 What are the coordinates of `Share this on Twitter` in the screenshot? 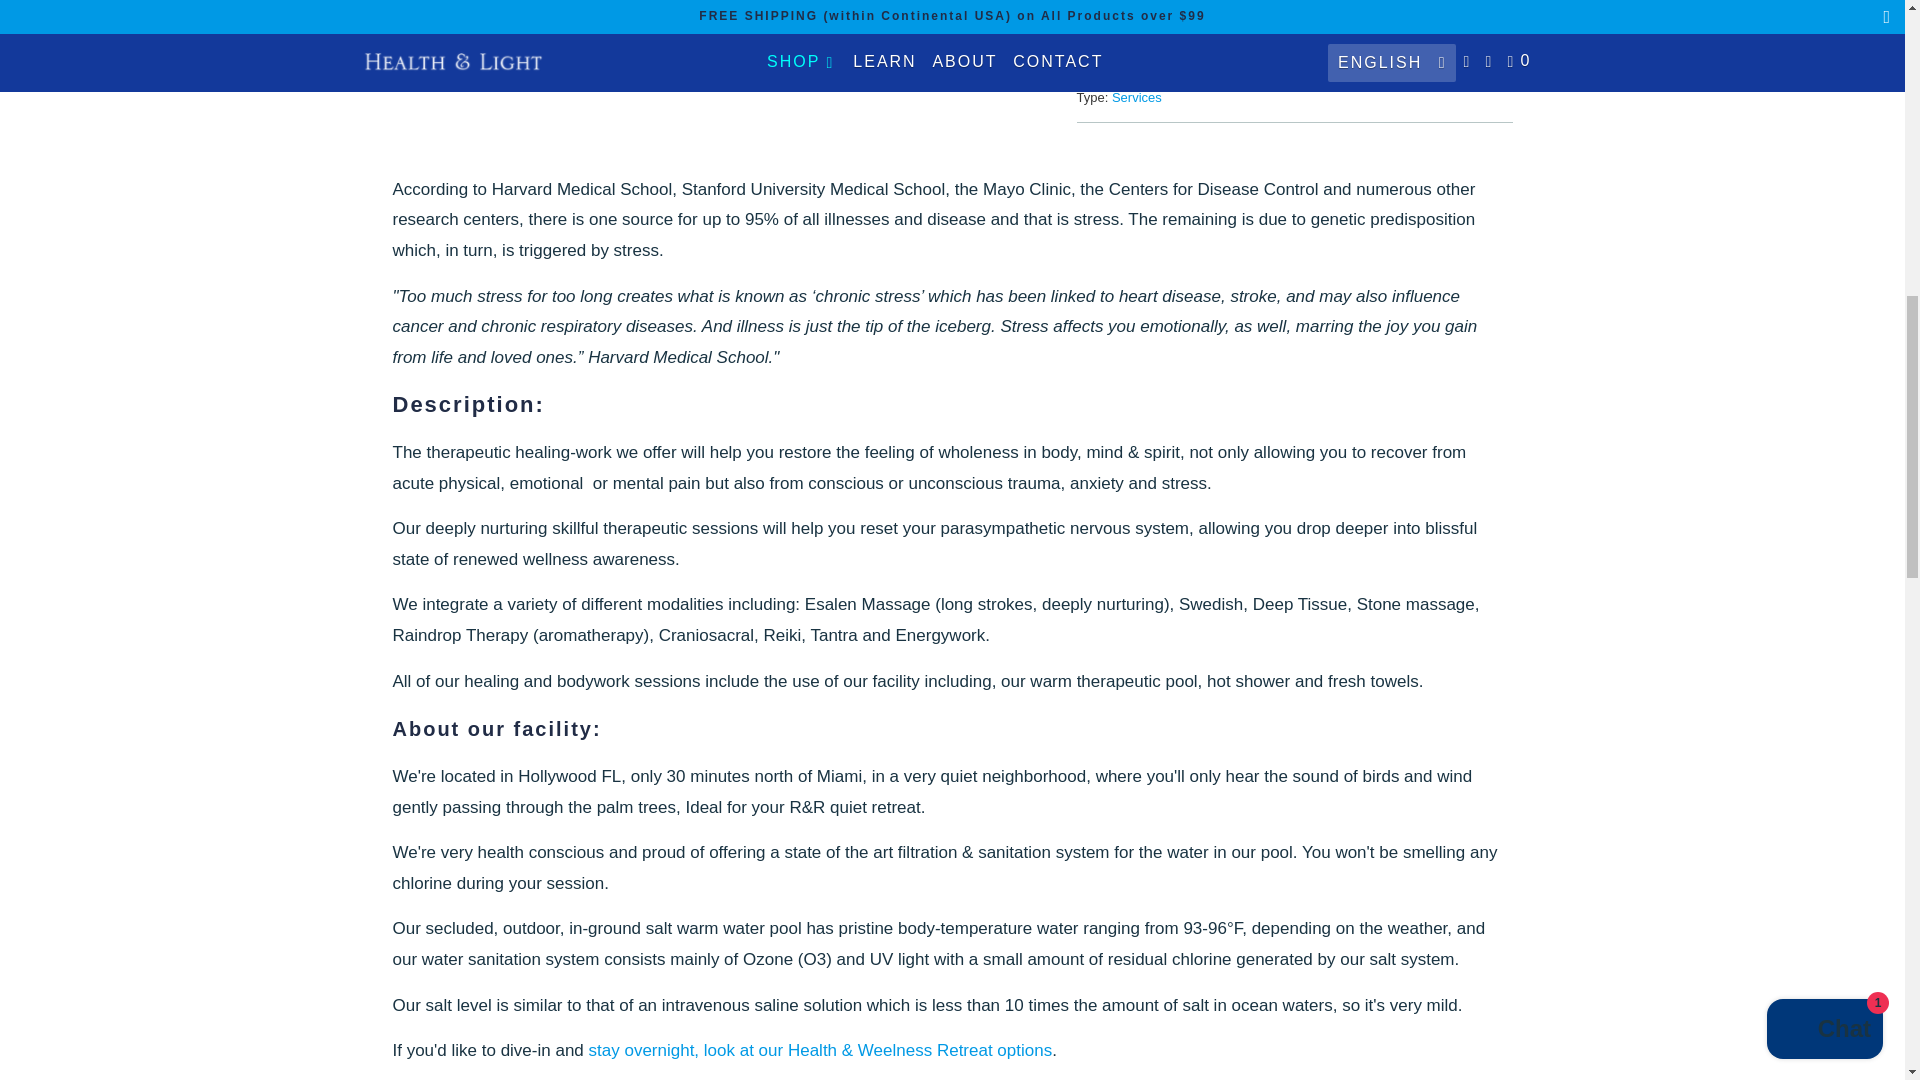 It's located at (1138, 6).